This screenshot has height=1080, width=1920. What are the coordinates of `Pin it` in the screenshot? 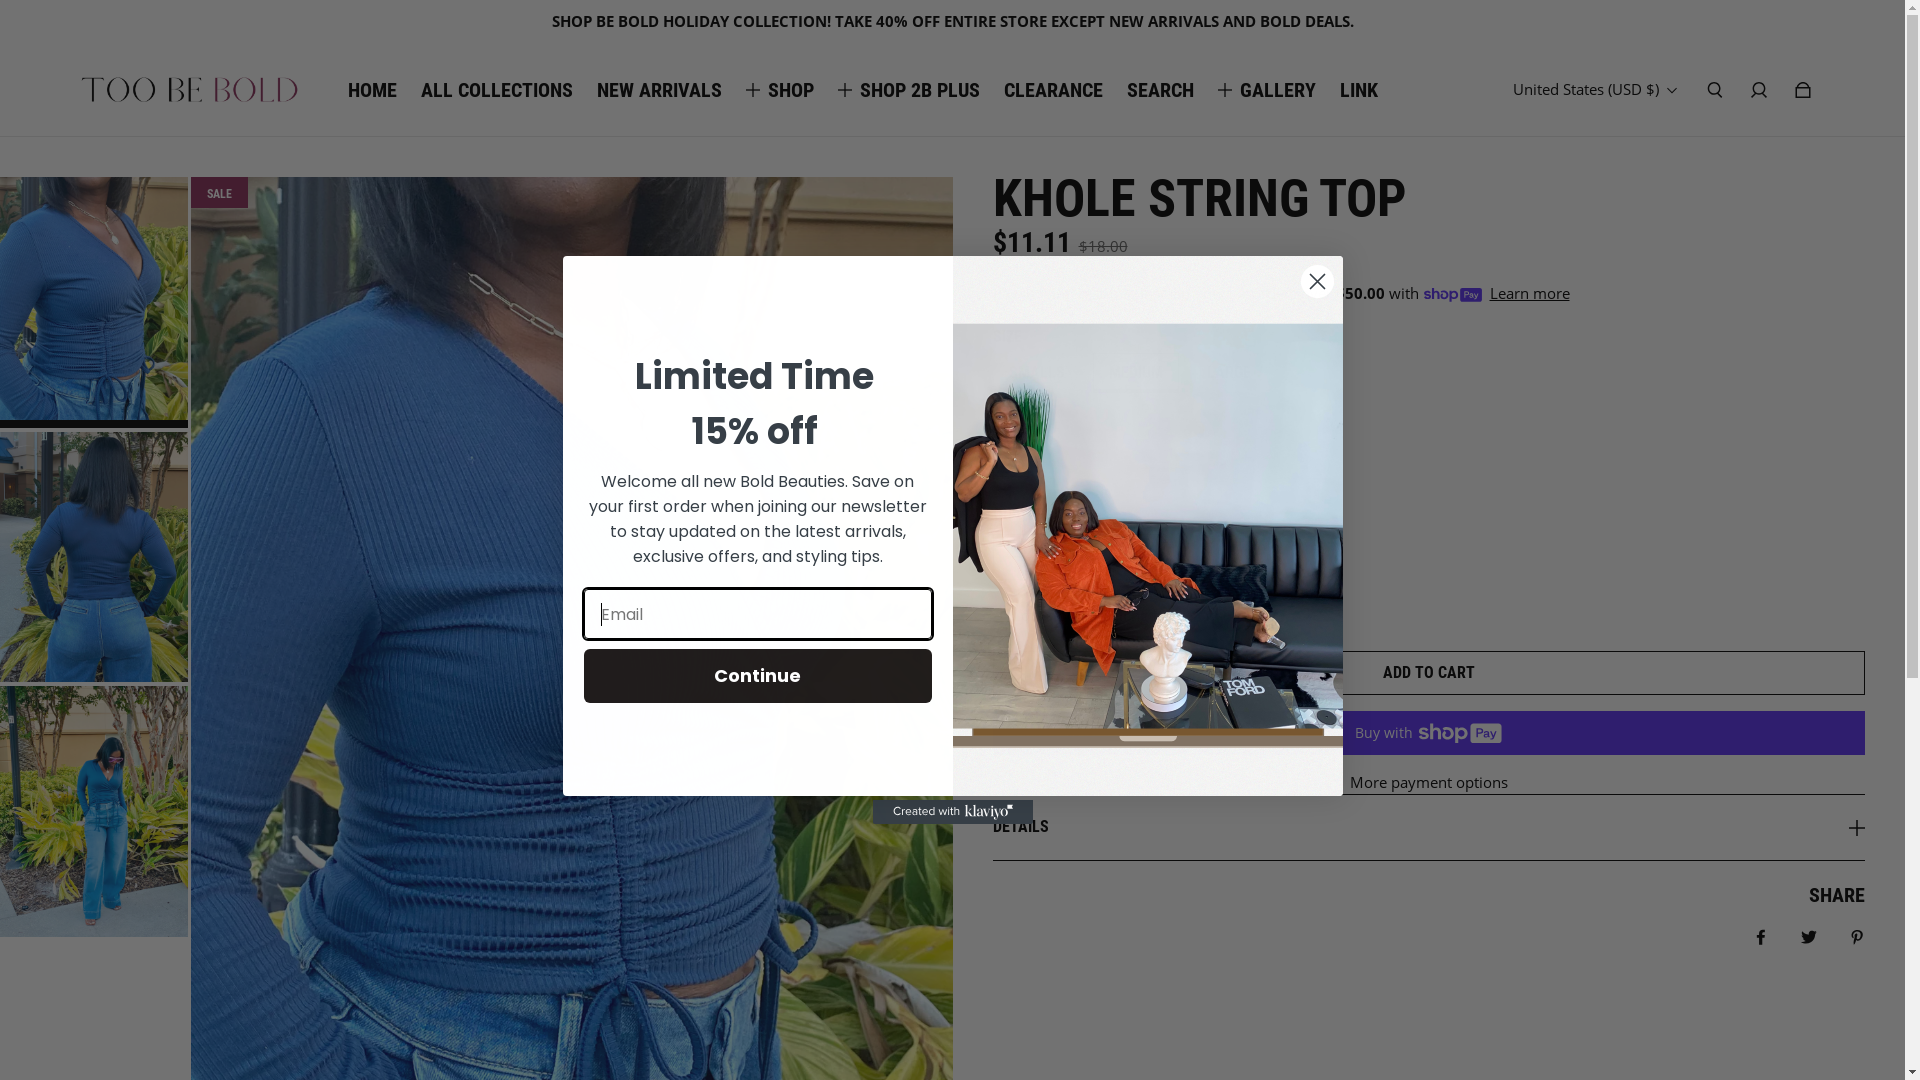 It's located at (1857, 936).